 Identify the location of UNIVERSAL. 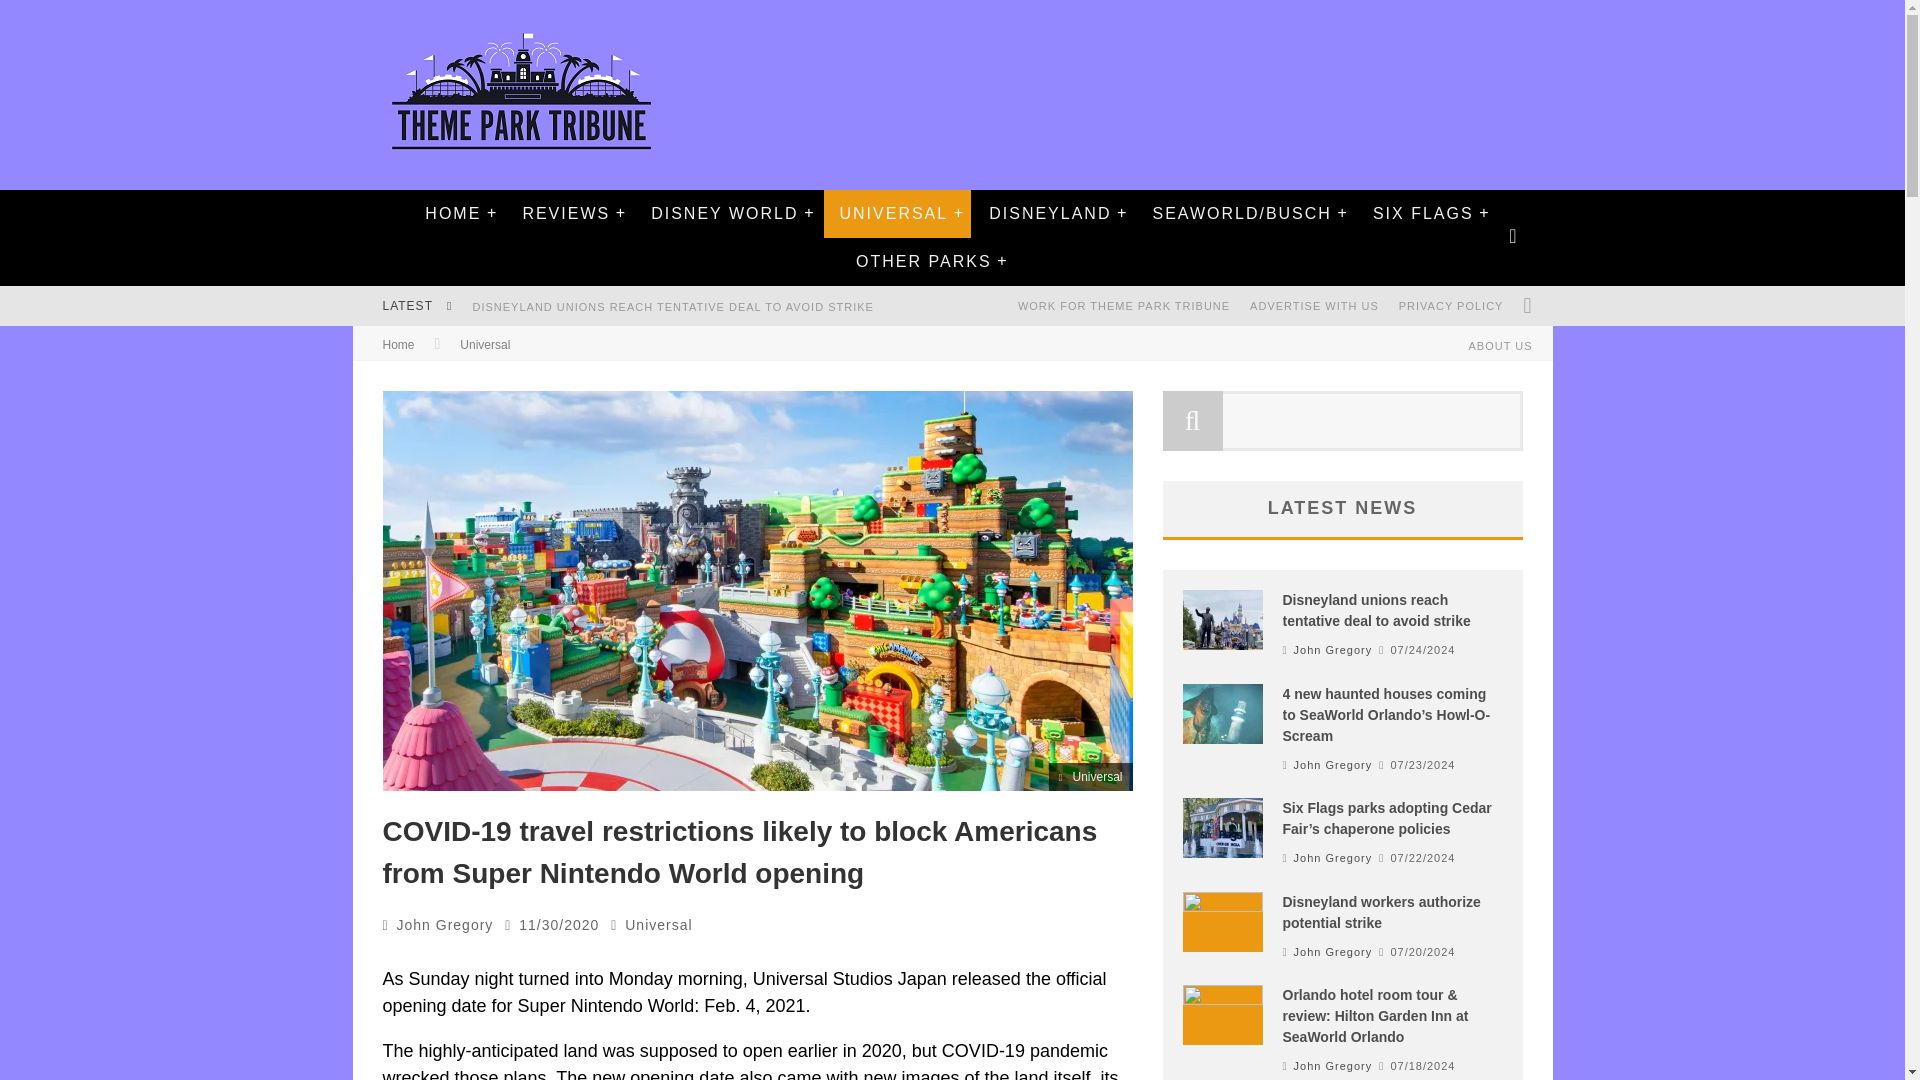
(893, 214).